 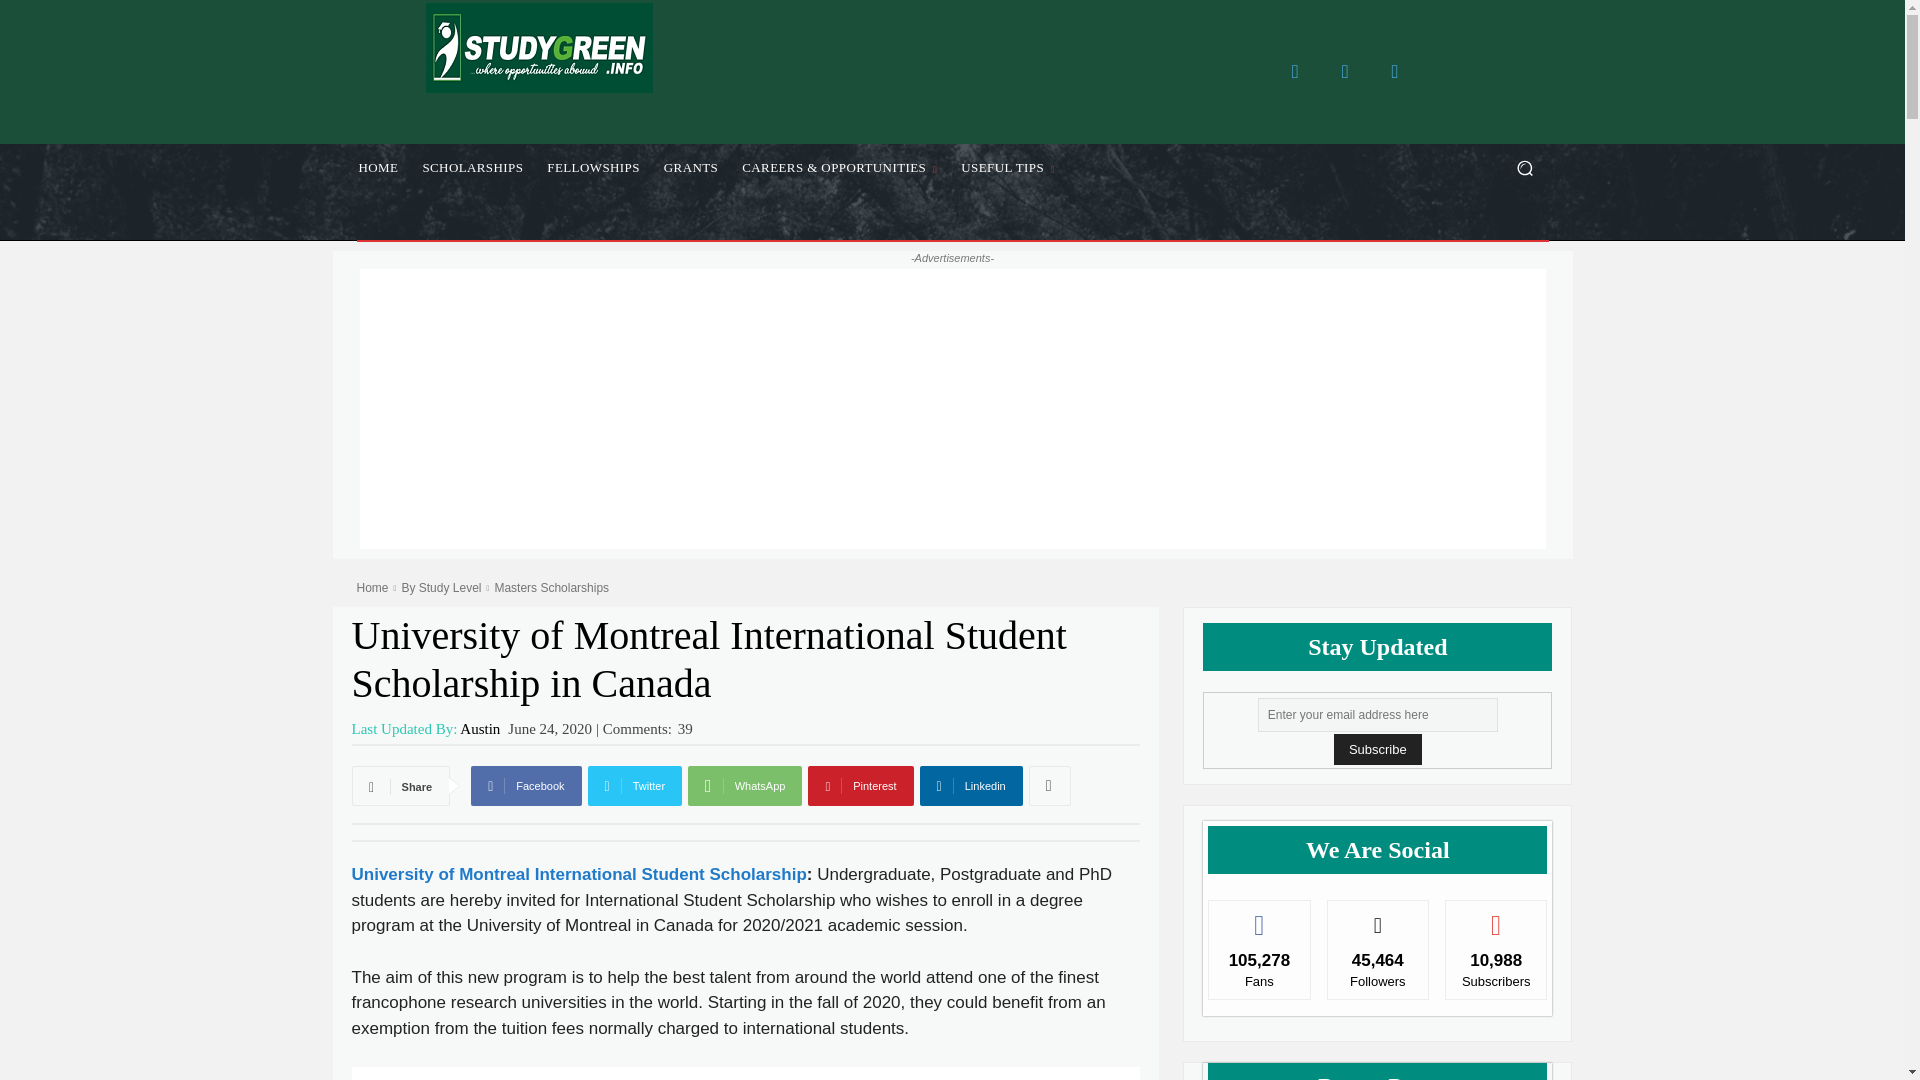 I want to click on Home, so click(x=371, y=588).